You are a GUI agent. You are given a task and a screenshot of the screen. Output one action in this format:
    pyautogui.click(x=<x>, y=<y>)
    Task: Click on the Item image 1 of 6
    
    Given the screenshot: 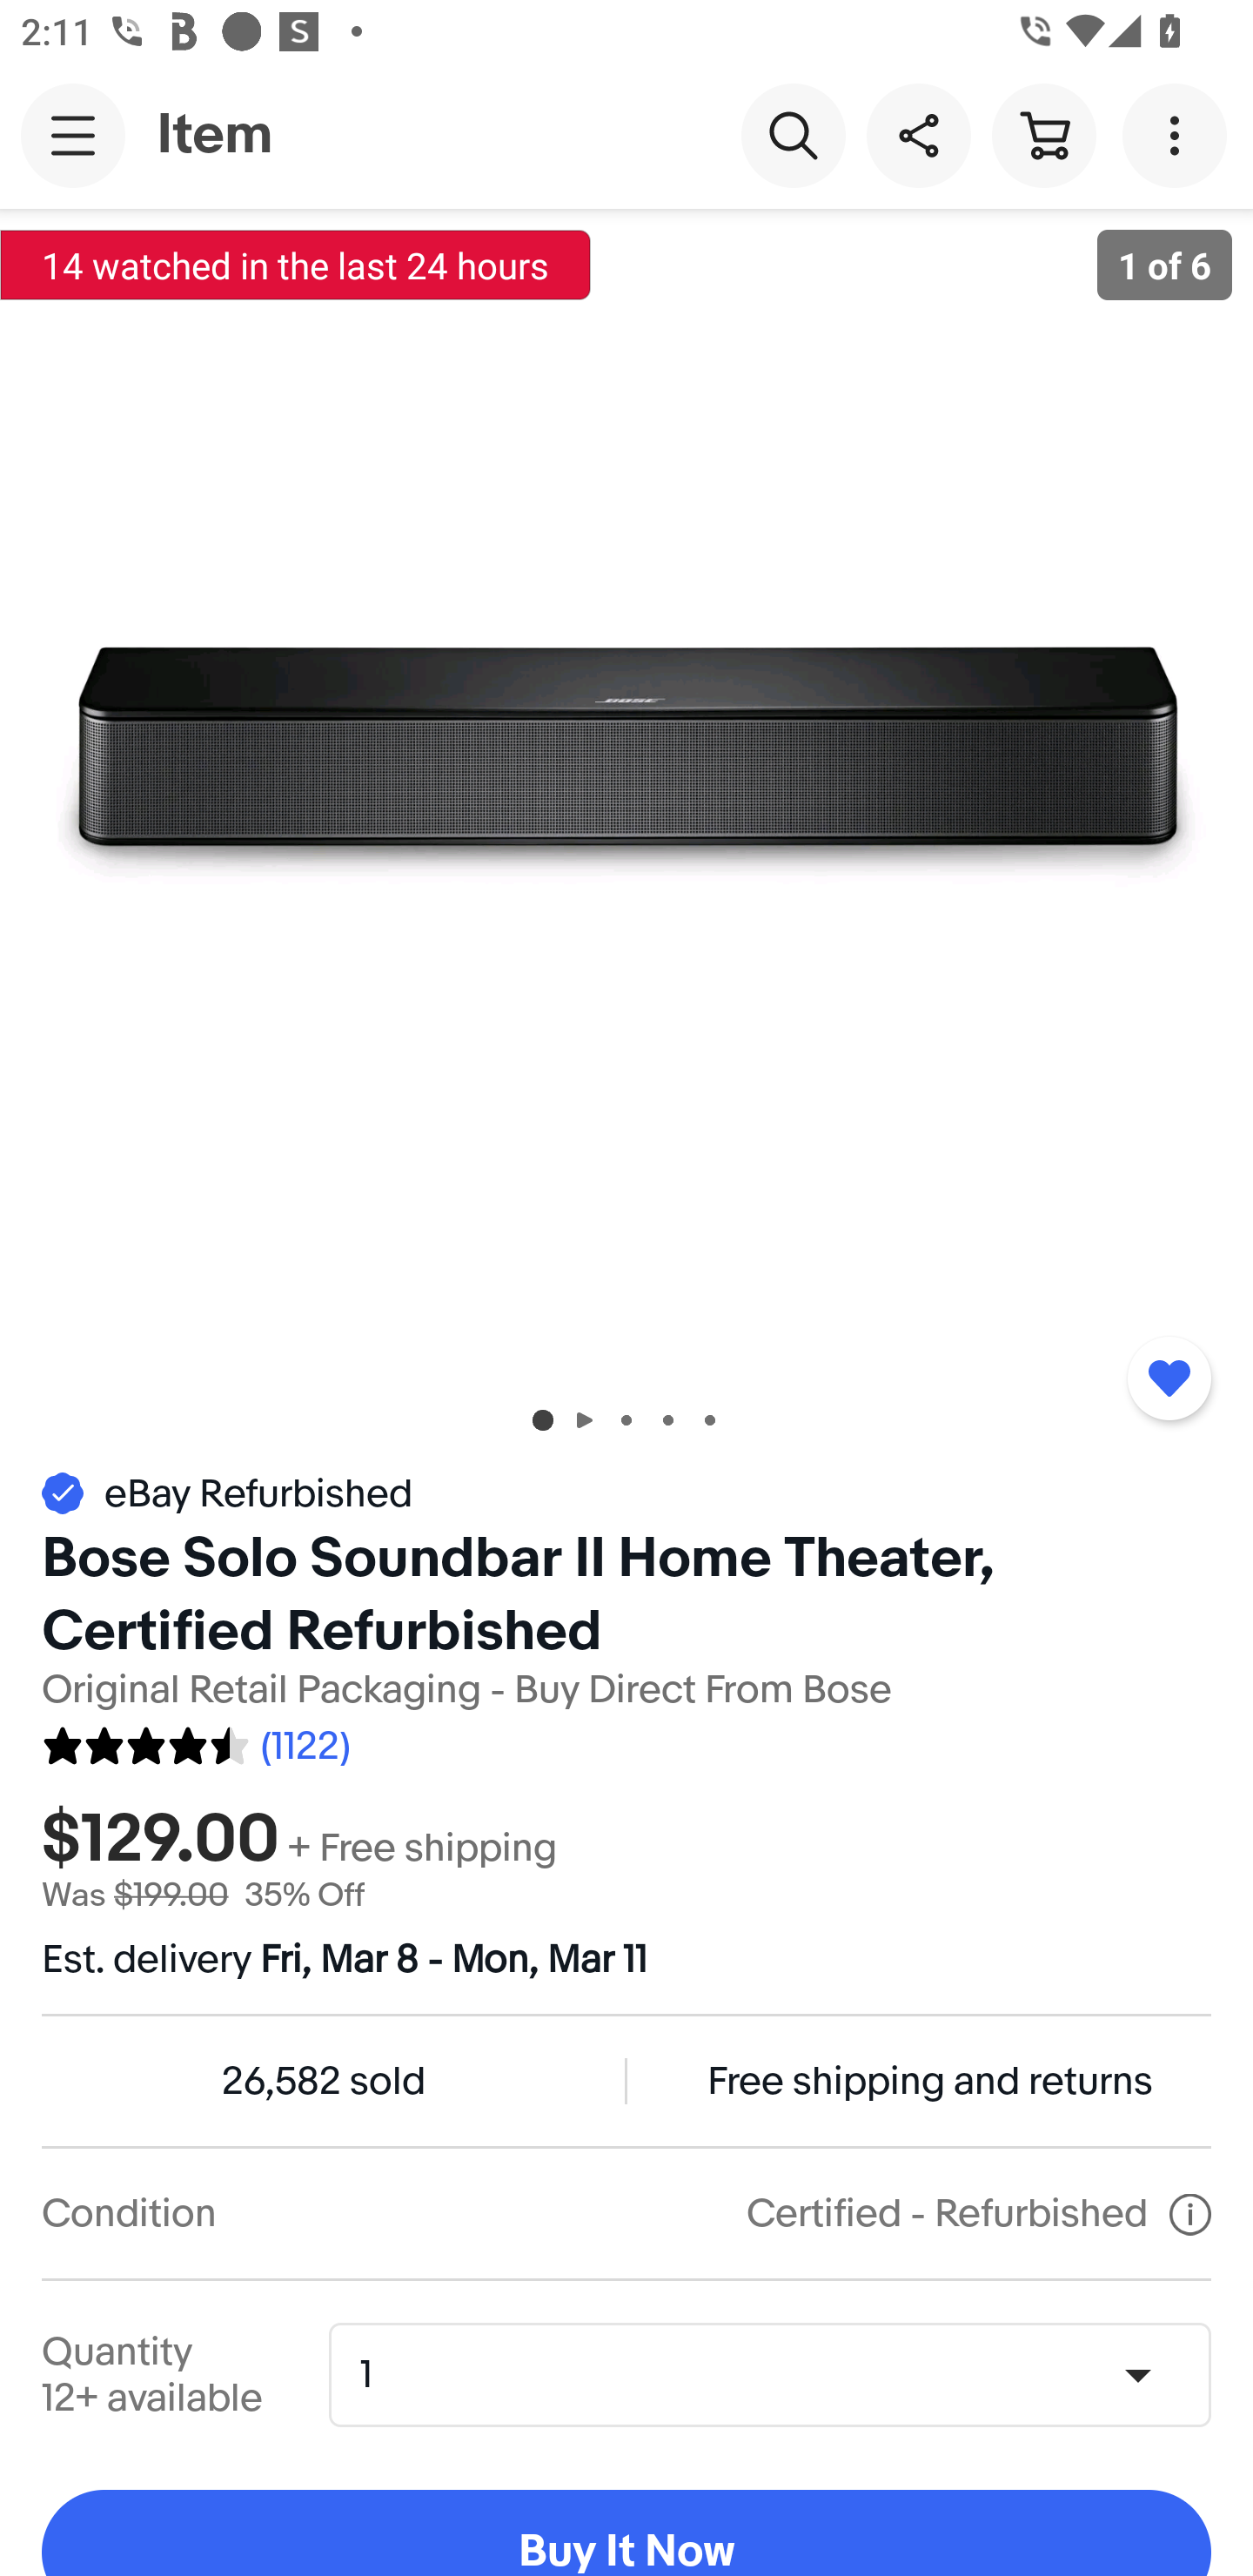 What is the action you would take?
    pyautogui.click(x=626, y=793)
    